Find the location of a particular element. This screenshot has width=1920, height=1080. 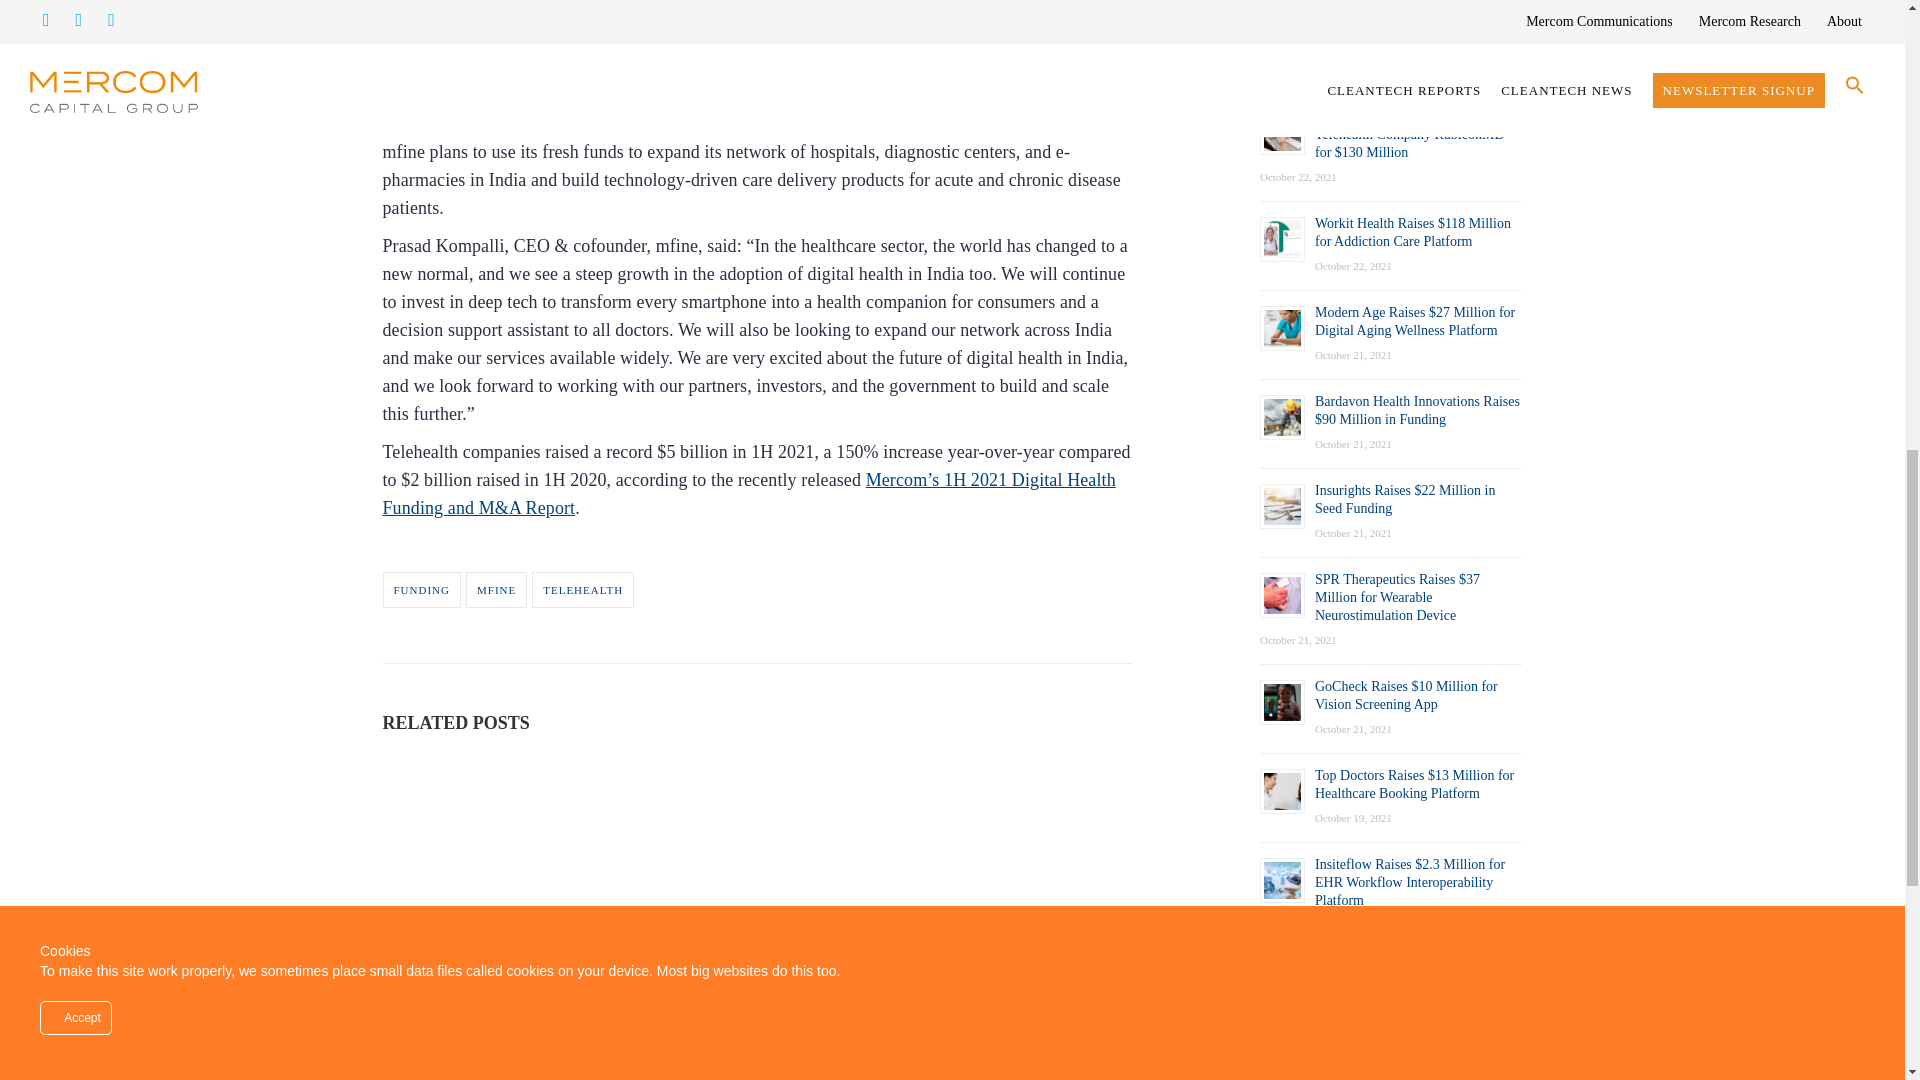

TELEHEALTH is located at coordinates (582, 590).